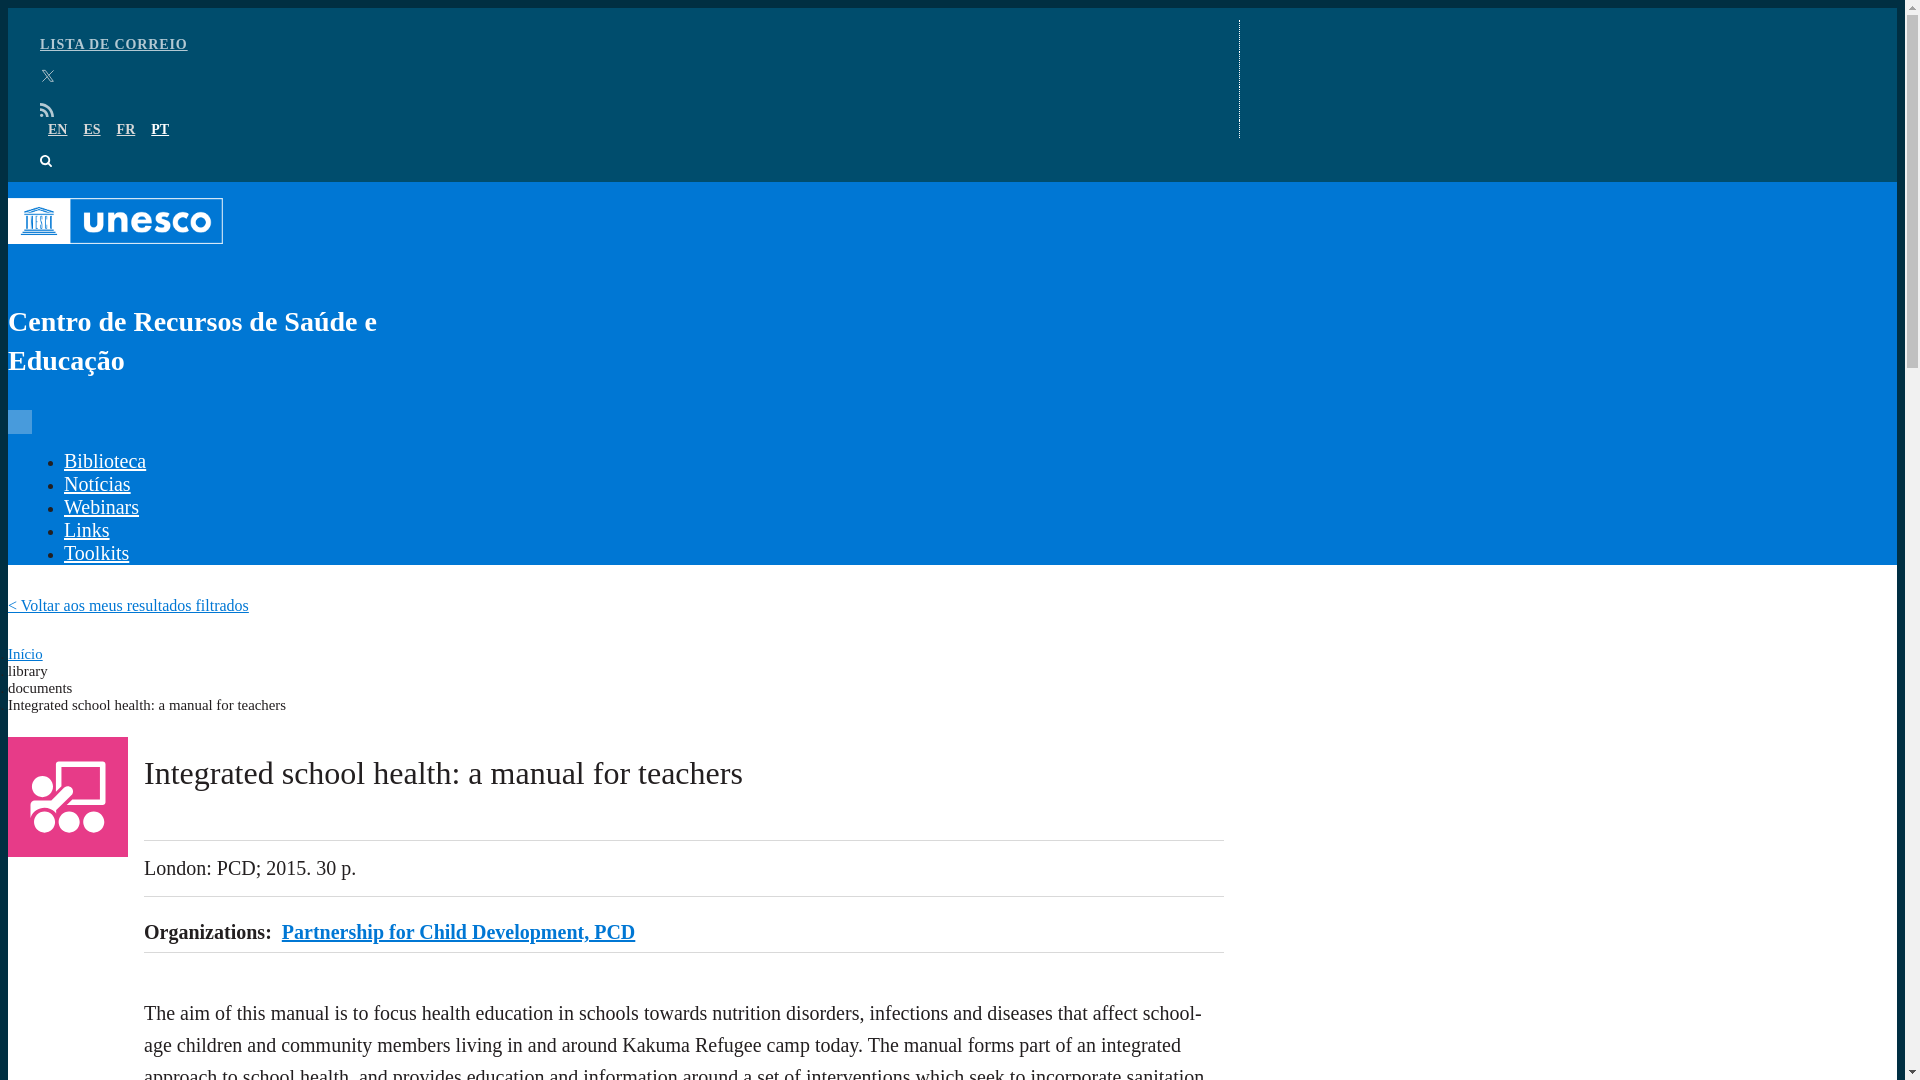 Image resolution: width=1920 pixels, height=1080 pixels. I want to click on Webinars, so click(100, 506).